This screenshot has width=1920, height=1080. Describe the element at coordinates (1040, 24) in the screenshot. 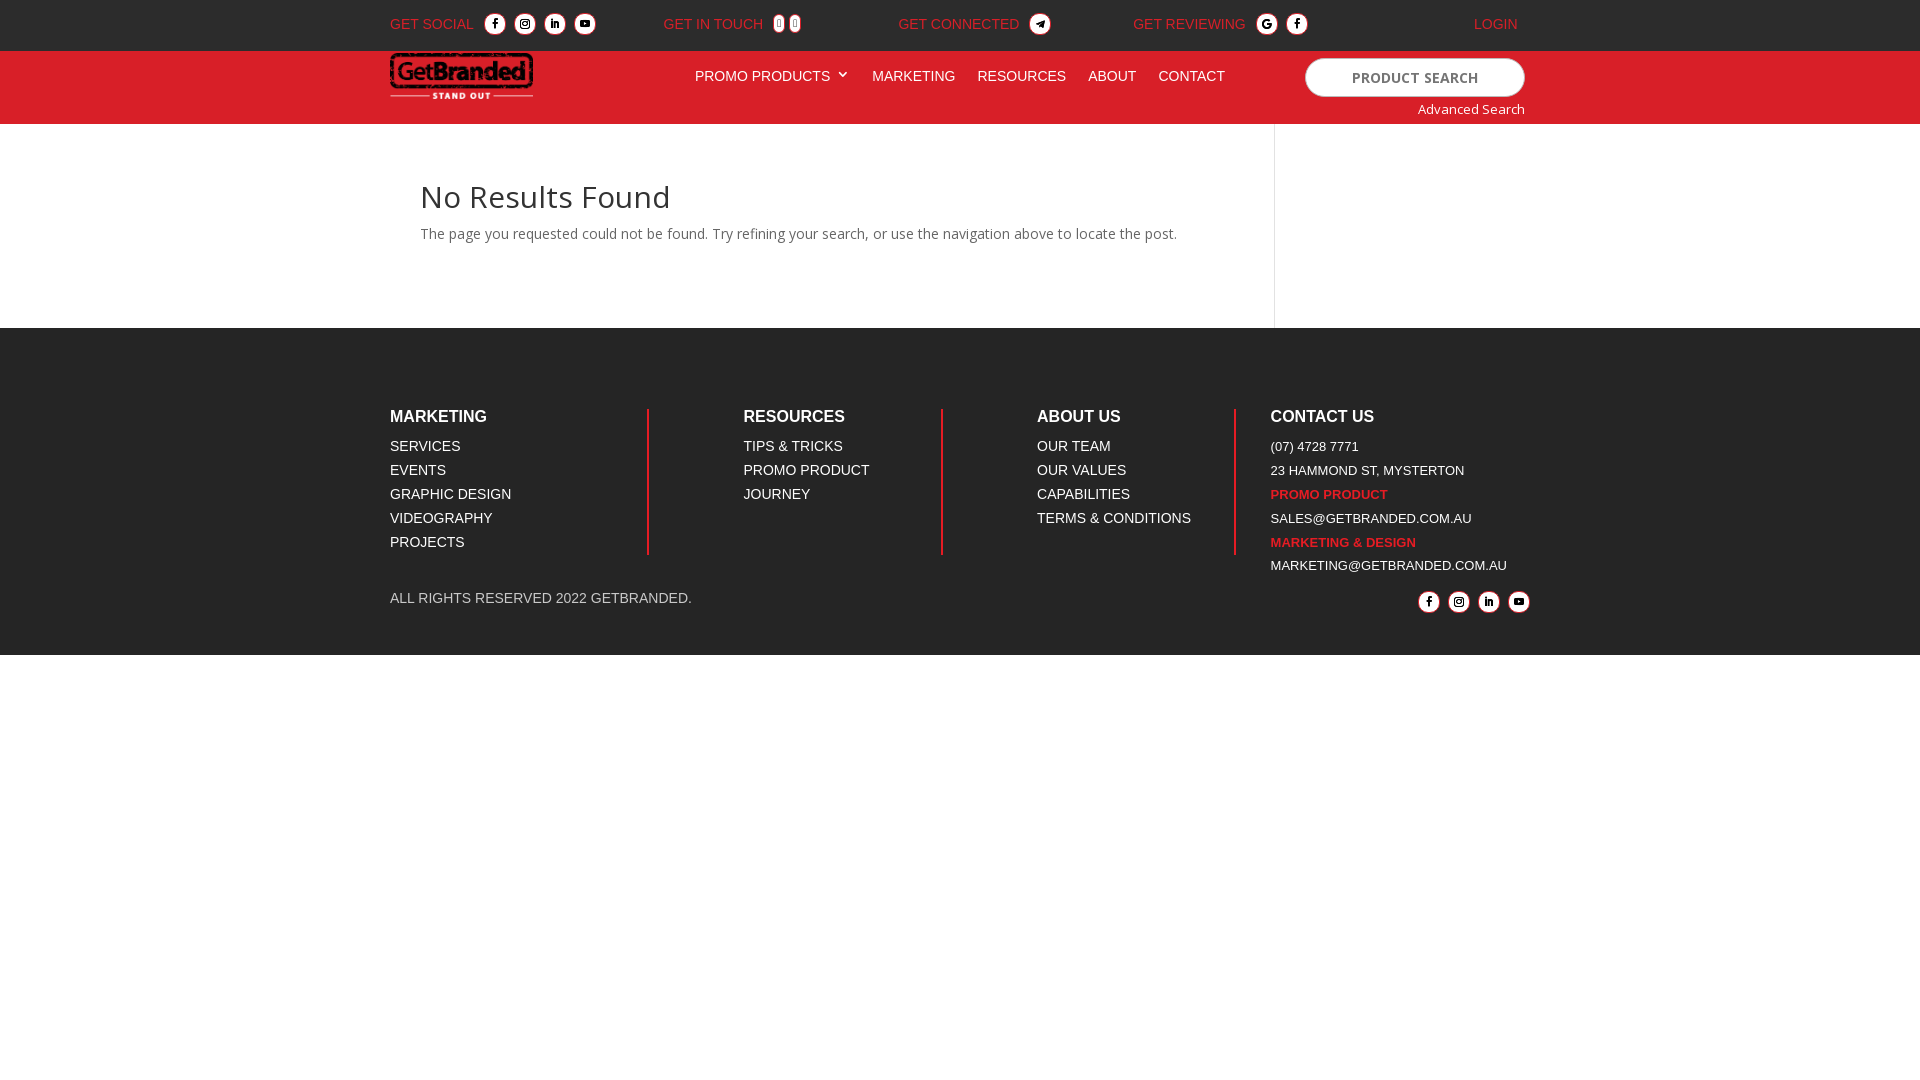

I see `Follow on Telegram` at that location.